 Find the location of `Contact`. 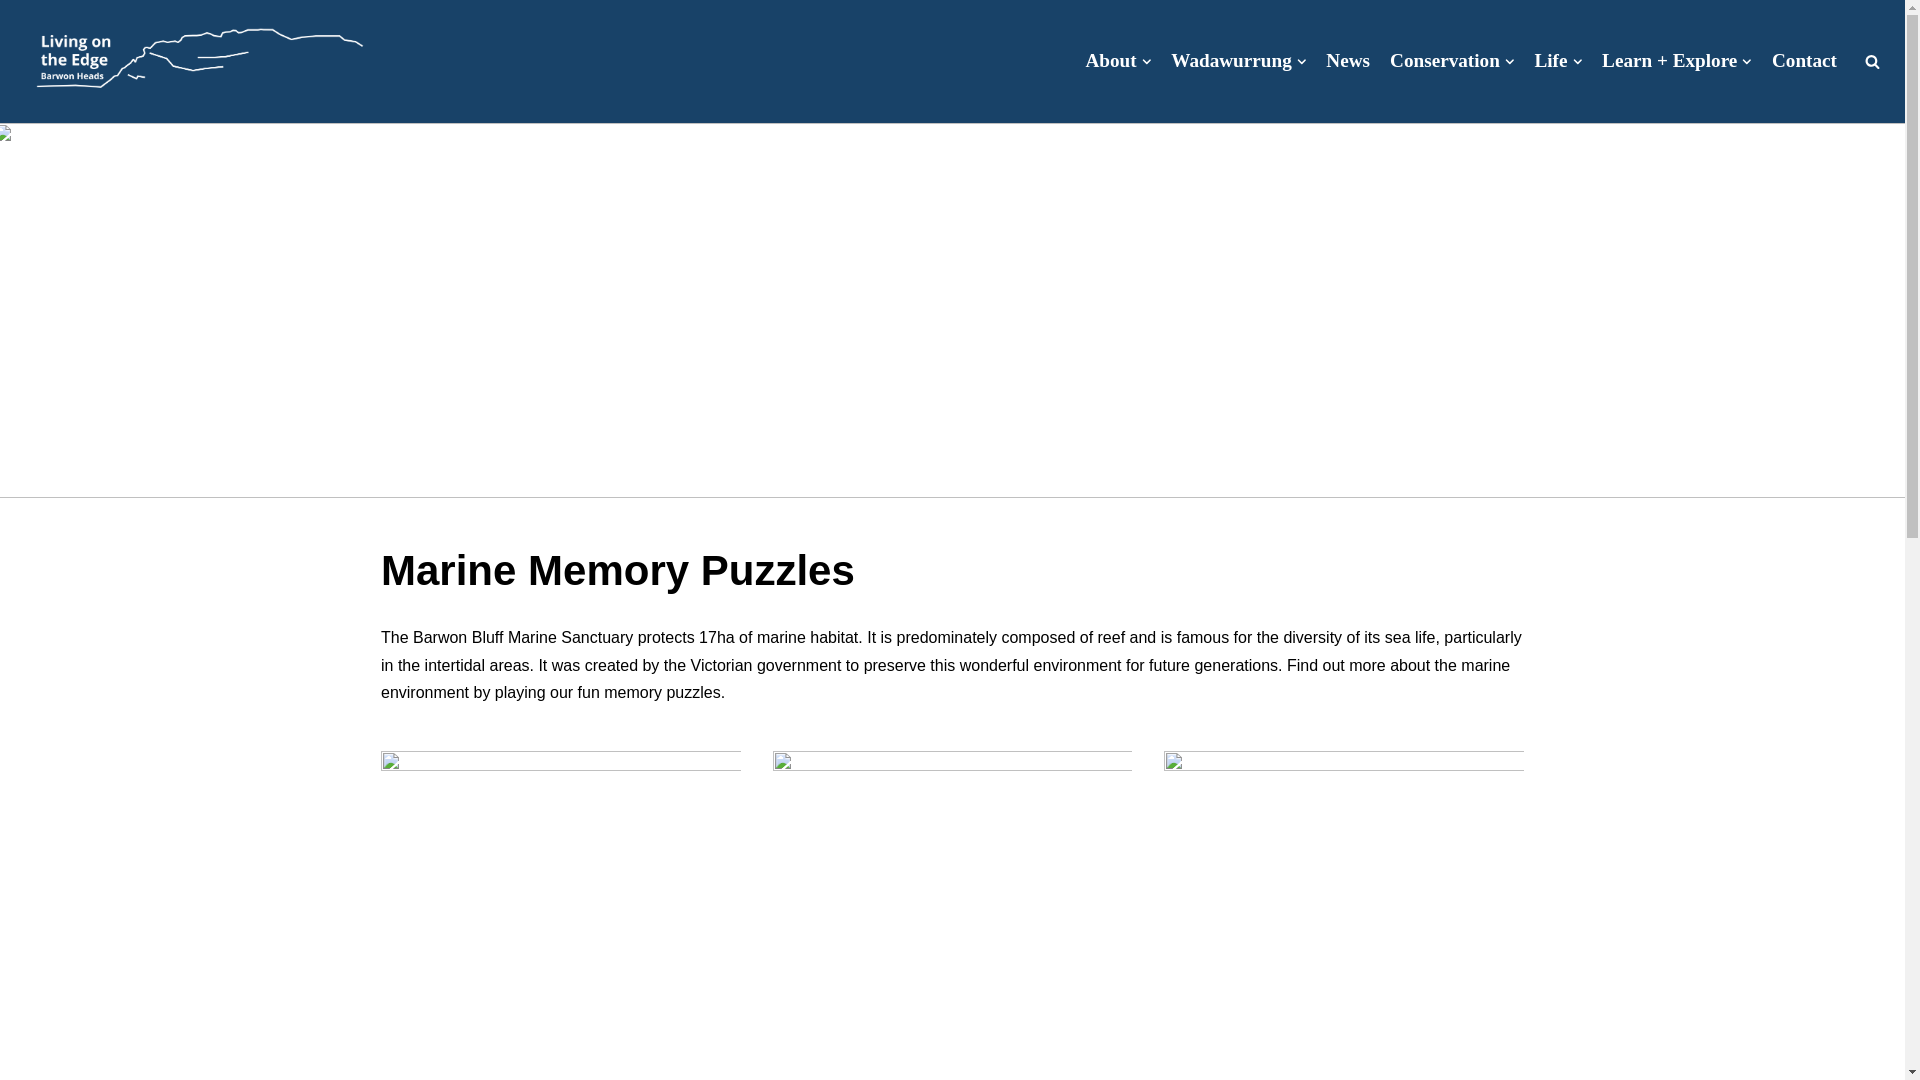

Contact is located at coordinates (1804, 61).